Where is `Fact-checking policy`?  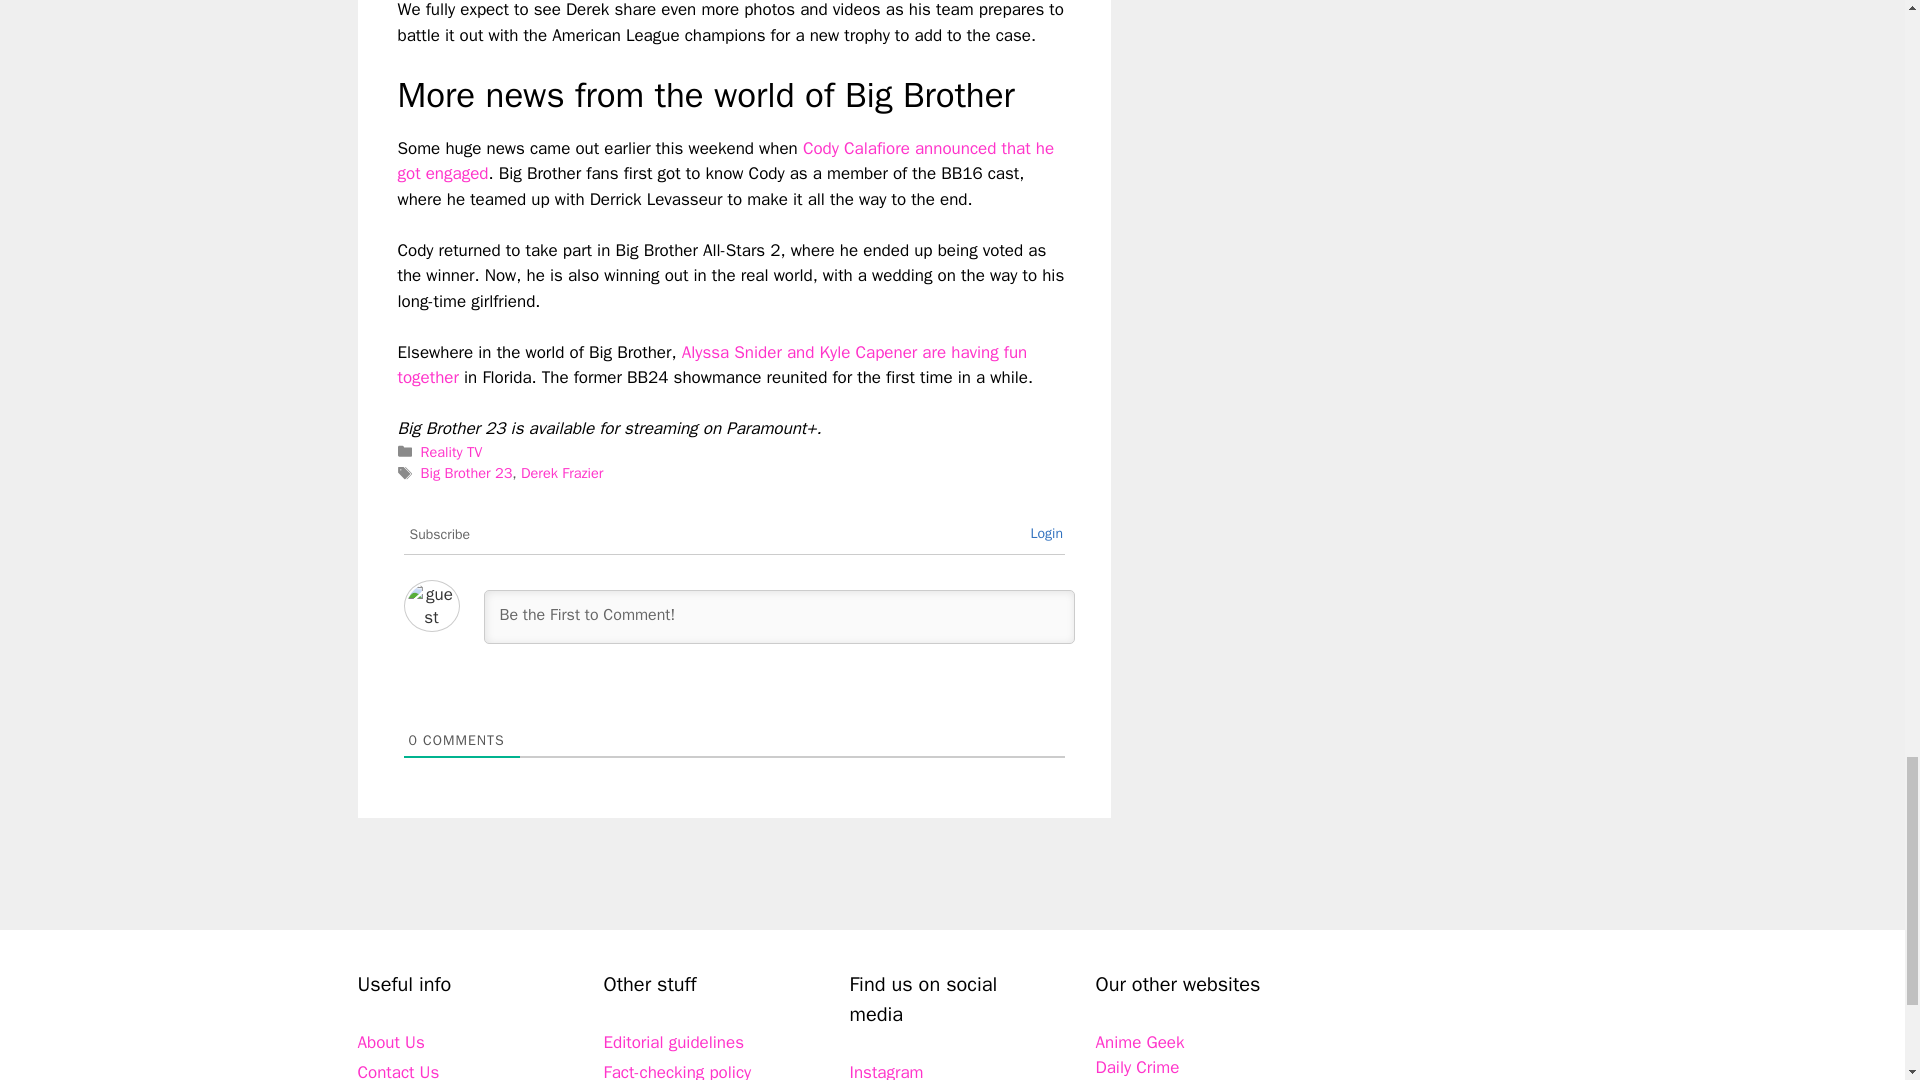
Fact-checking policy is located at coordinates (678, 1070).